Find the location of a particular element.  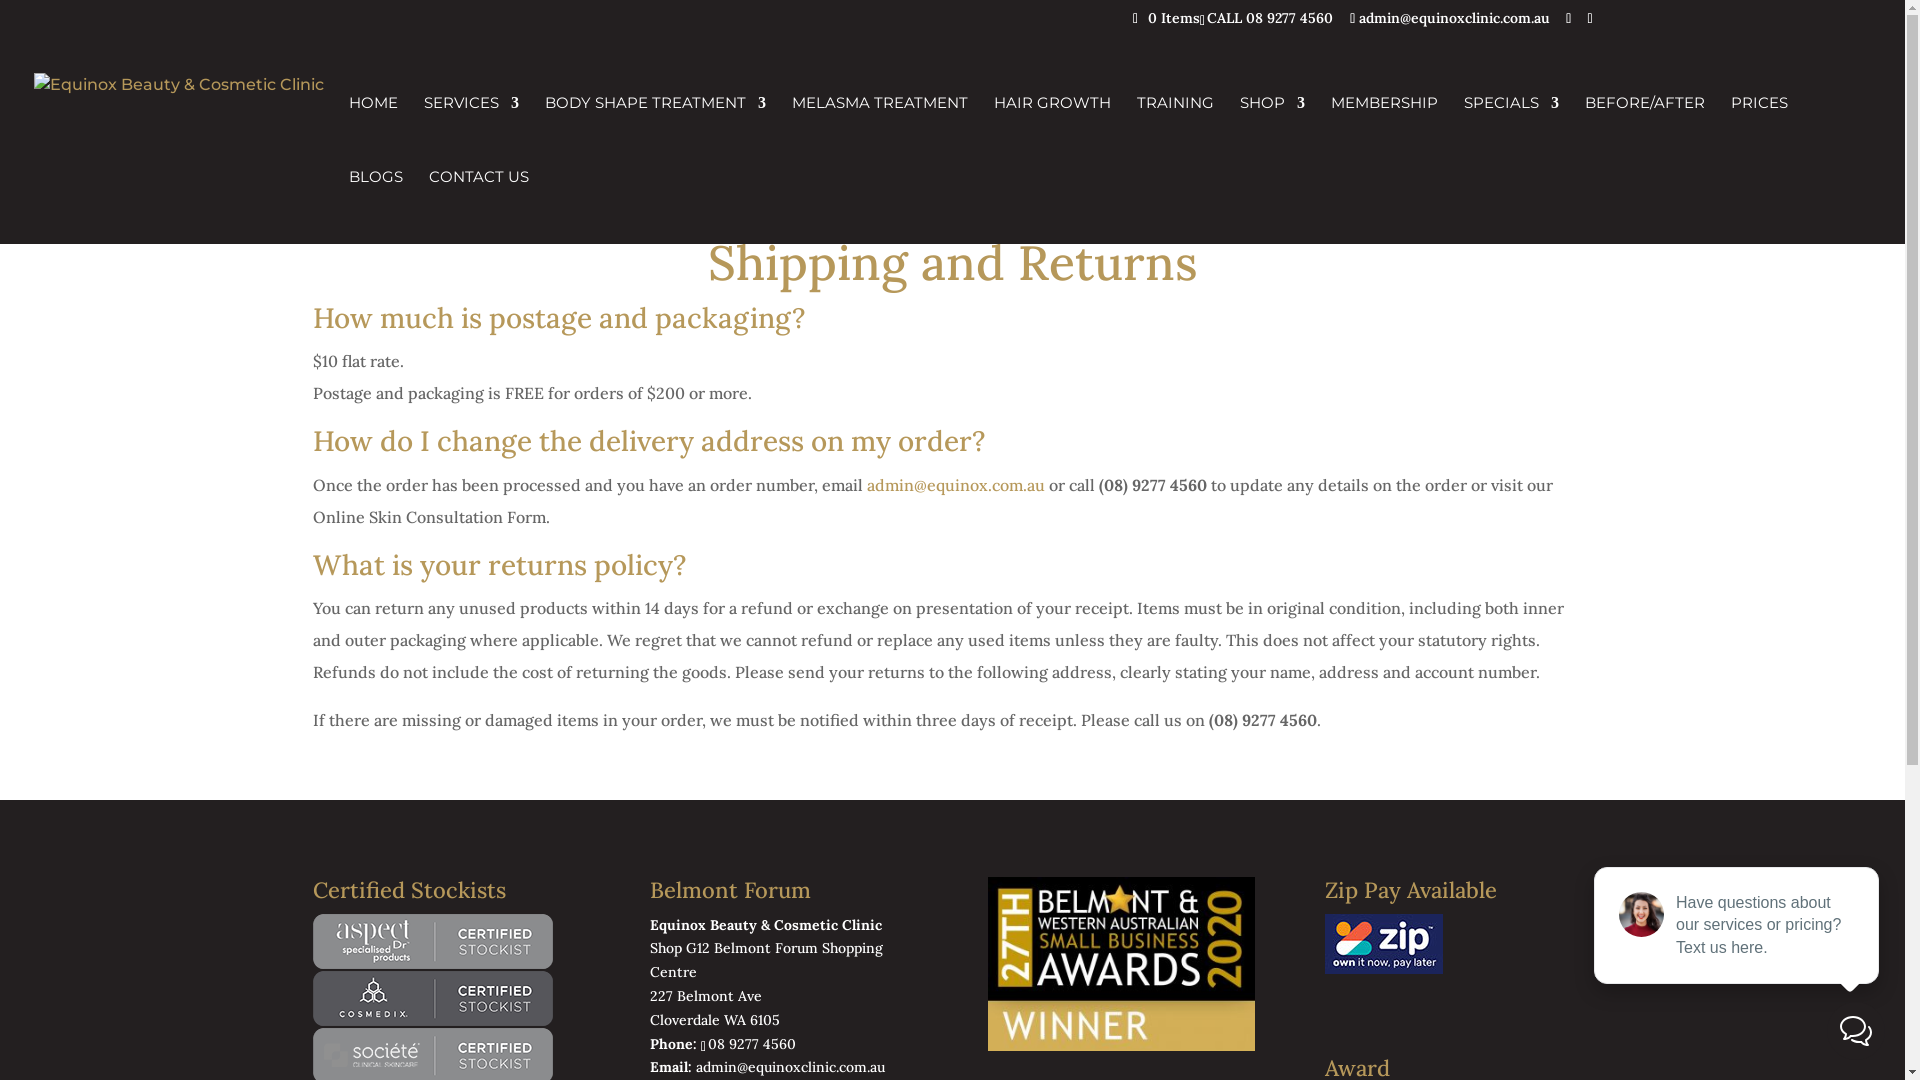

CALL 08 9277 4560 is located at coordinates (1273, 17).